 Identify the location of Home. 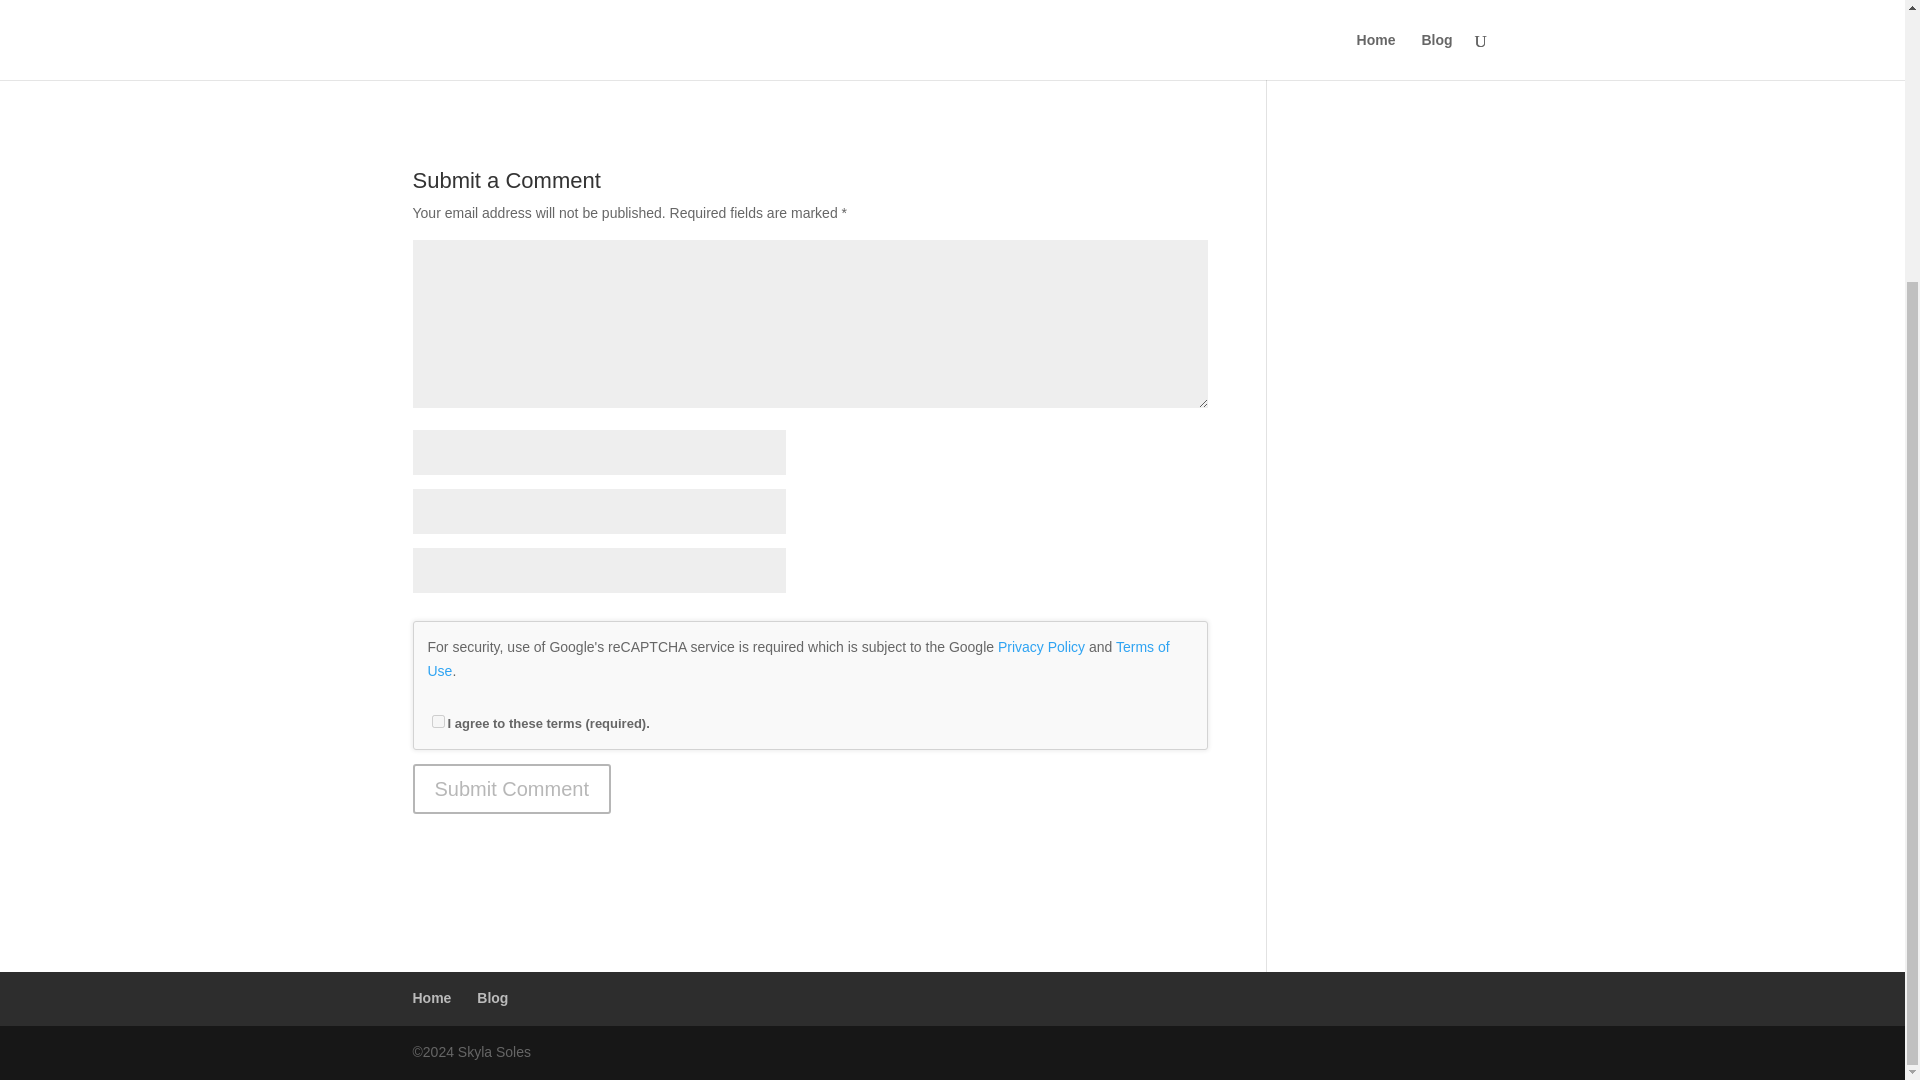
(432, 998).